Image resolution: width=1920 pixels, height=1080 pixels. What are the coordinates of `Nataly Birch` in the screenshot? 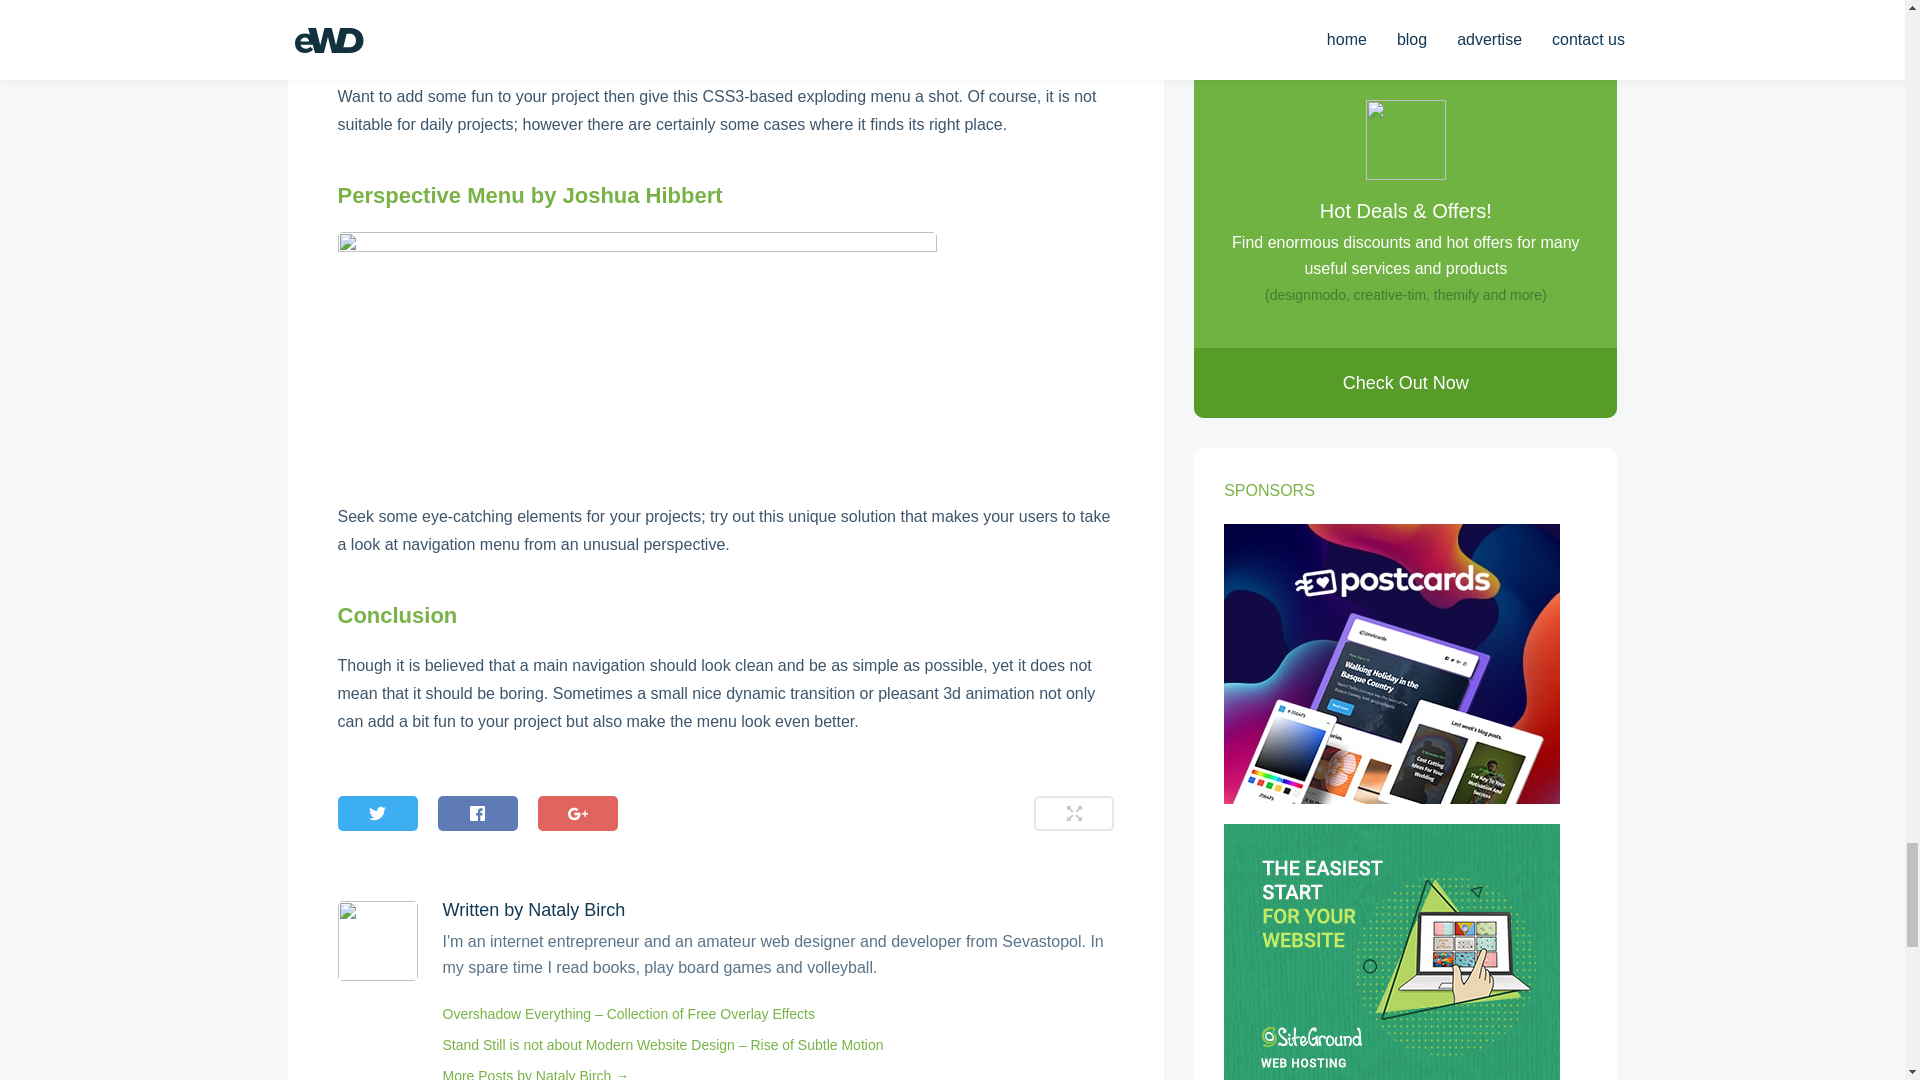 It's located at (576, 910).